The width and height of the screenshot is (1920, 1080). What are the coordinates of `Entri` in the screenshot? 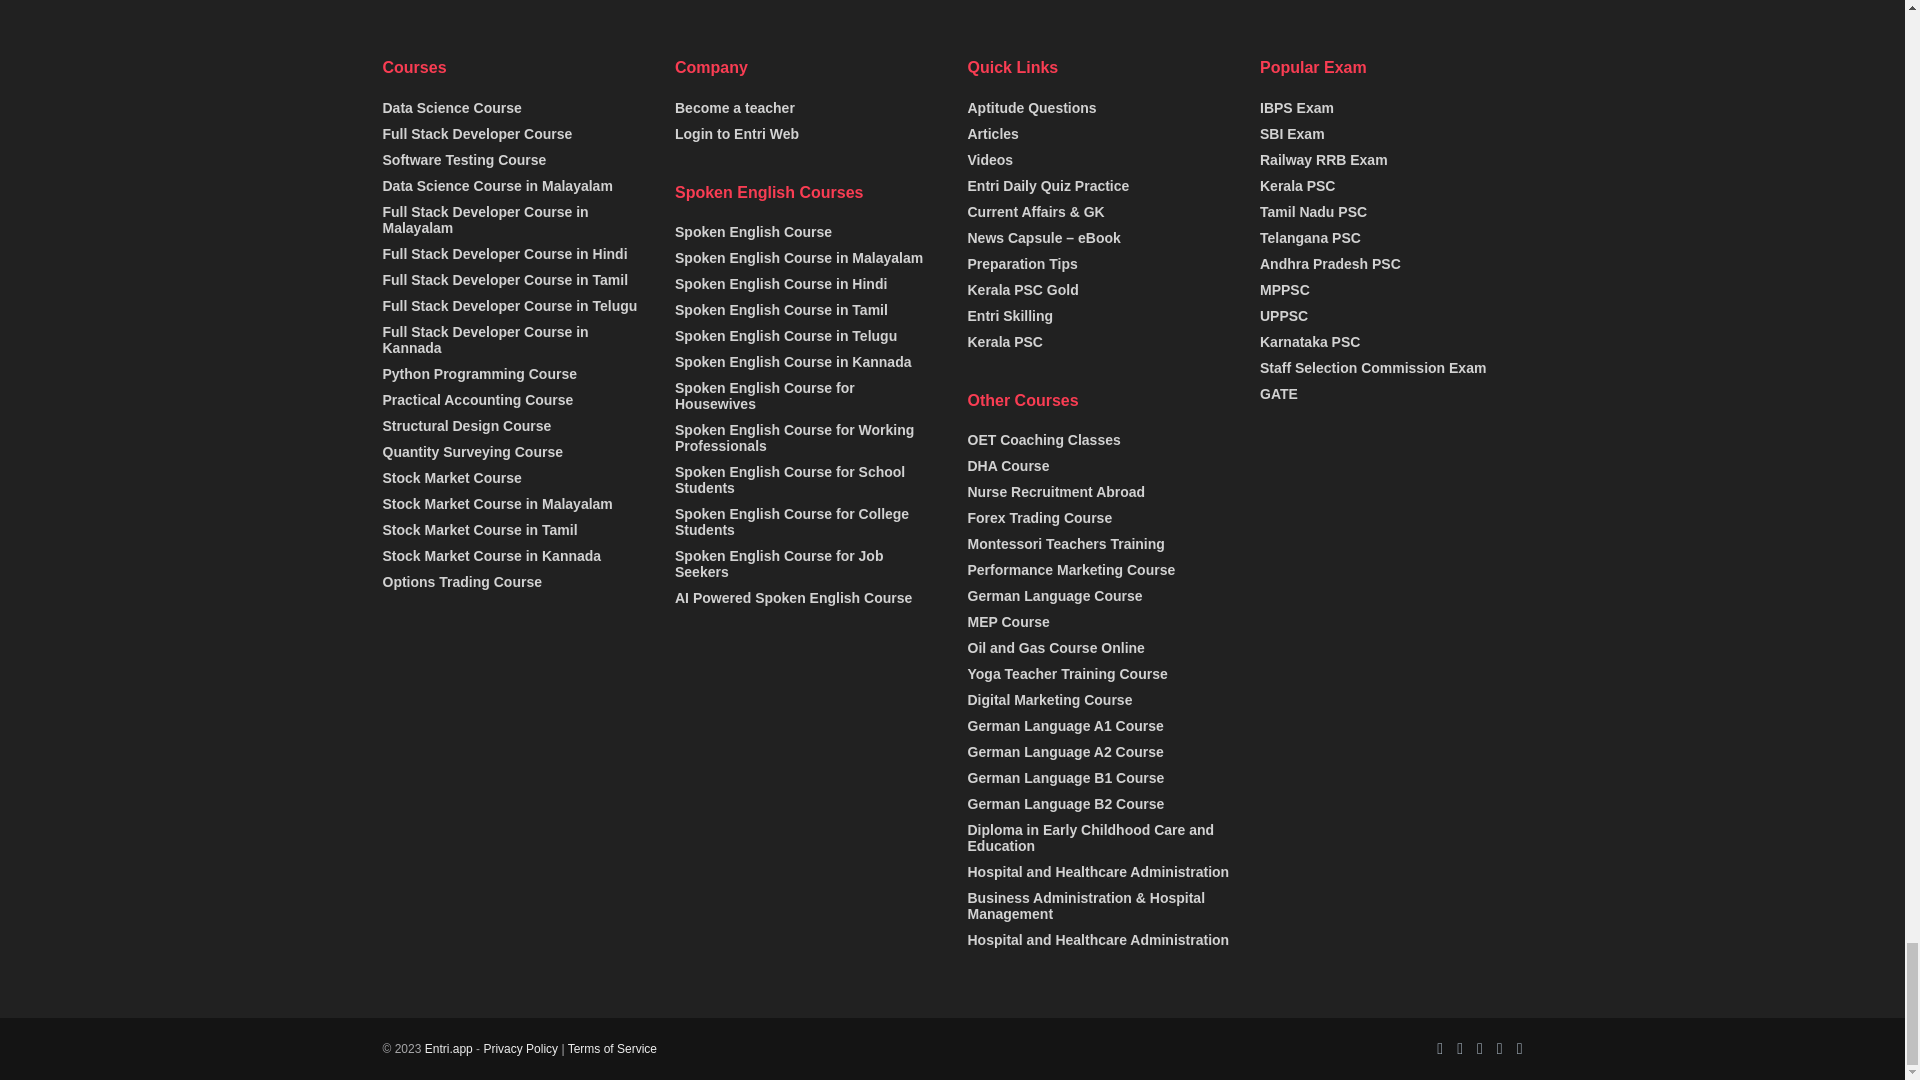 It's located at (448, 1049).